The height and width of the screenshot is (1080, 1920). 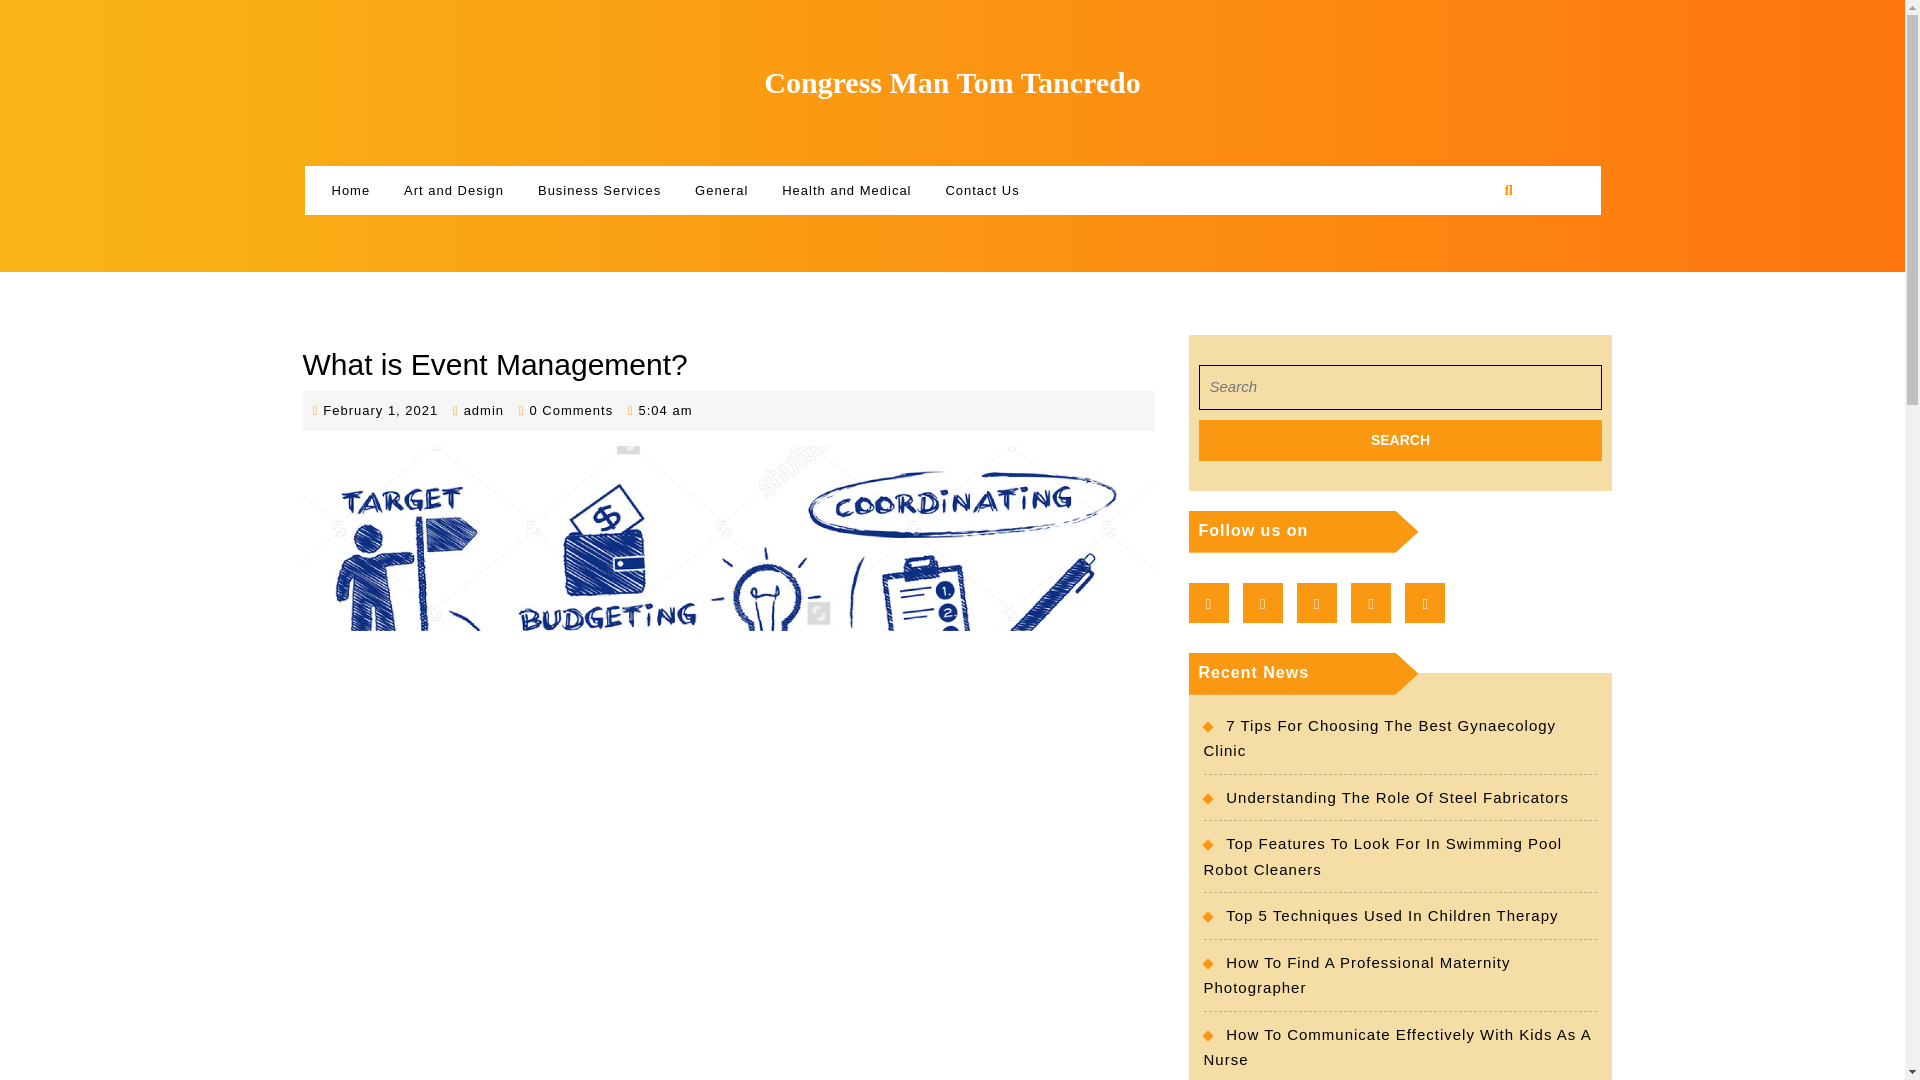 I want to click on Understanding The Role Of Steel Fabricators, so click(x=1380, y=738).